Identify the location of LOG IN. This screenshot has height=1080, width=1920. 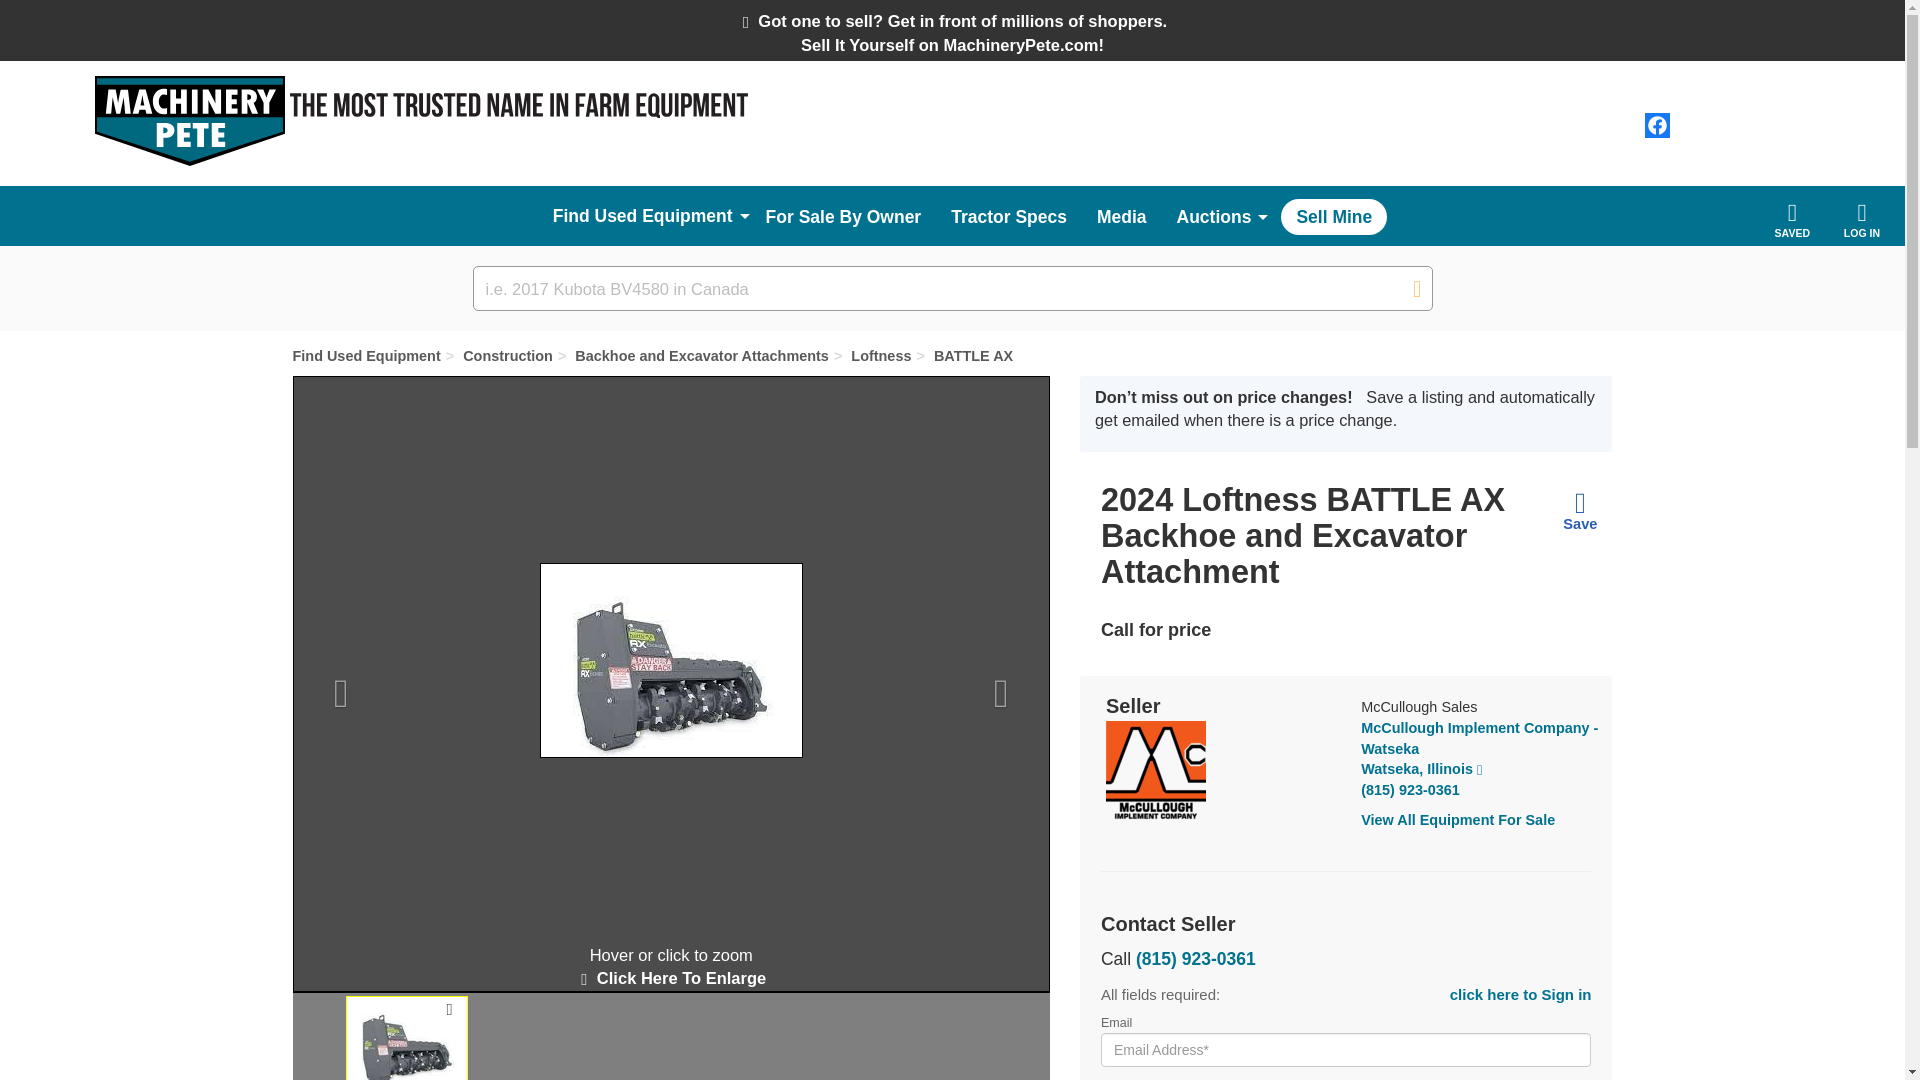
(1862, 220).